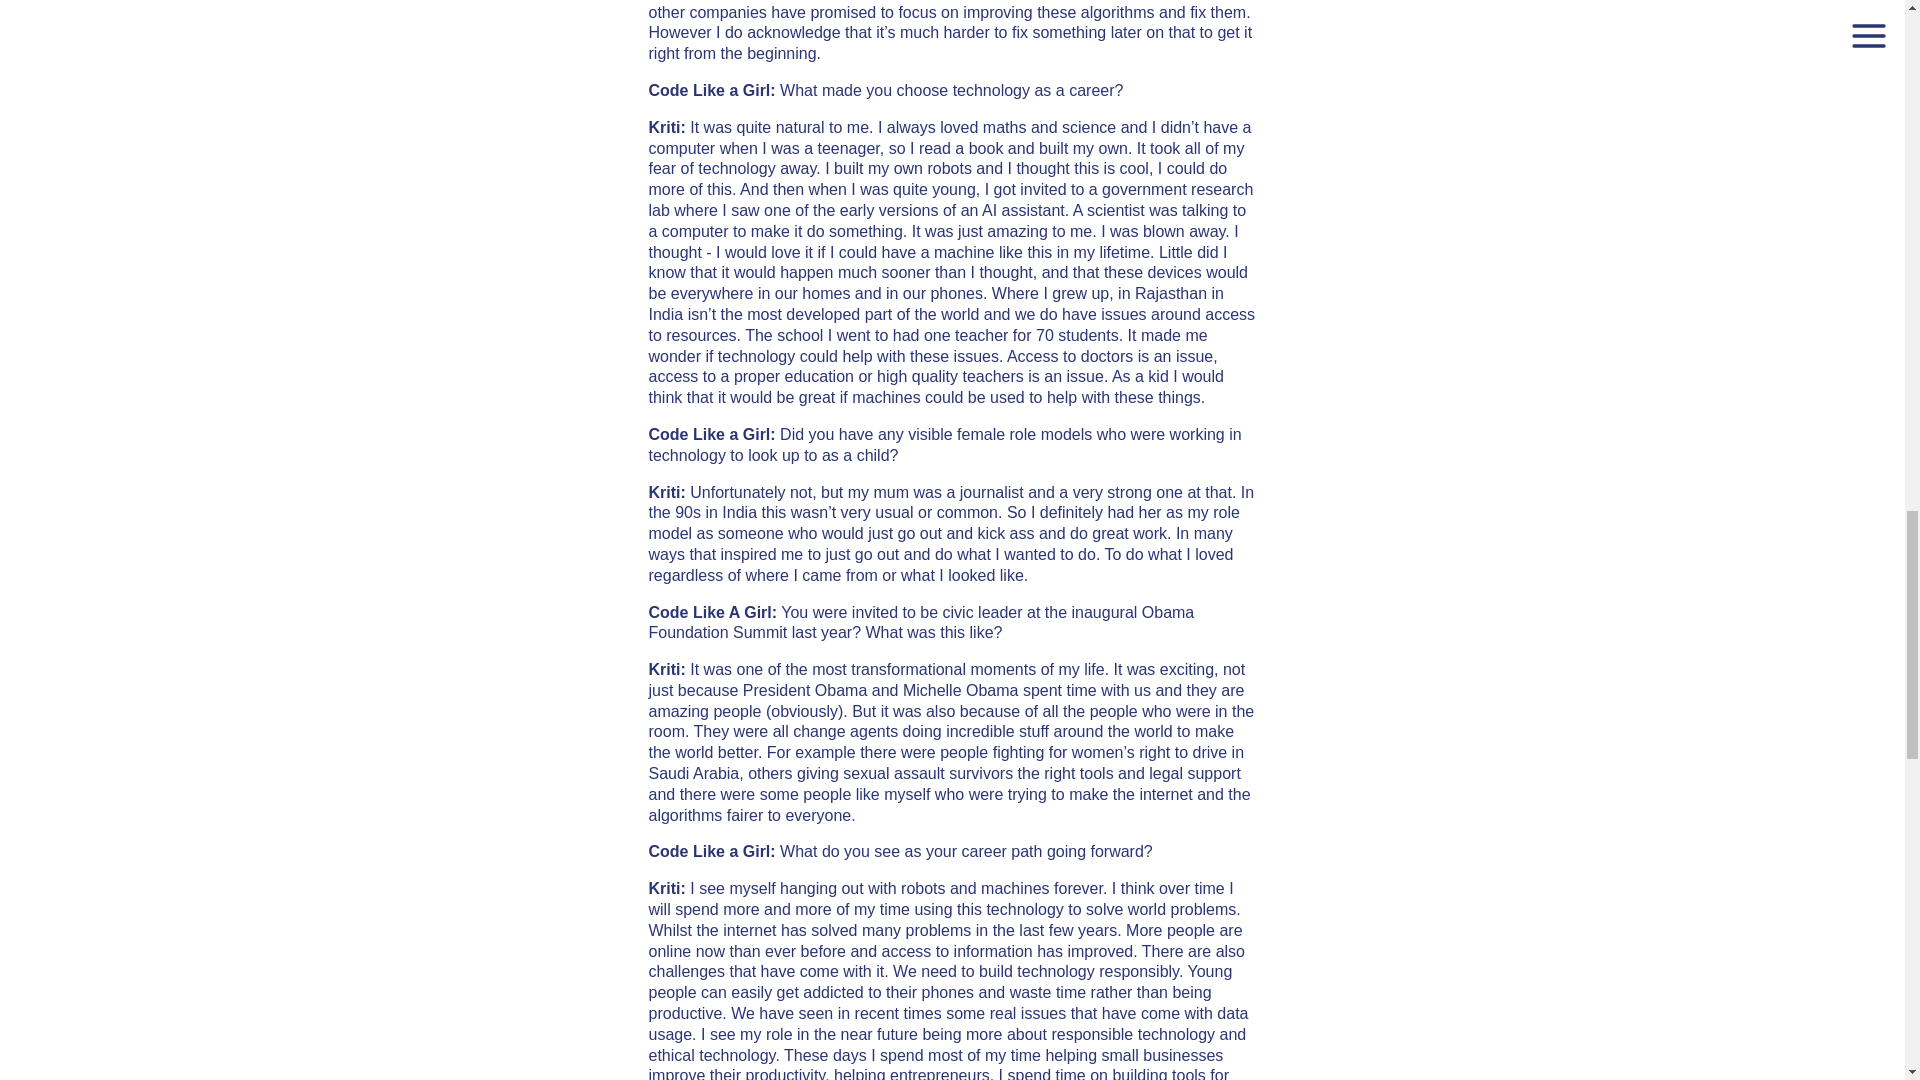 The width and height of the screenshot is (1920, 1080). I want to click on PARTNER WITH US, so click(952, 8).